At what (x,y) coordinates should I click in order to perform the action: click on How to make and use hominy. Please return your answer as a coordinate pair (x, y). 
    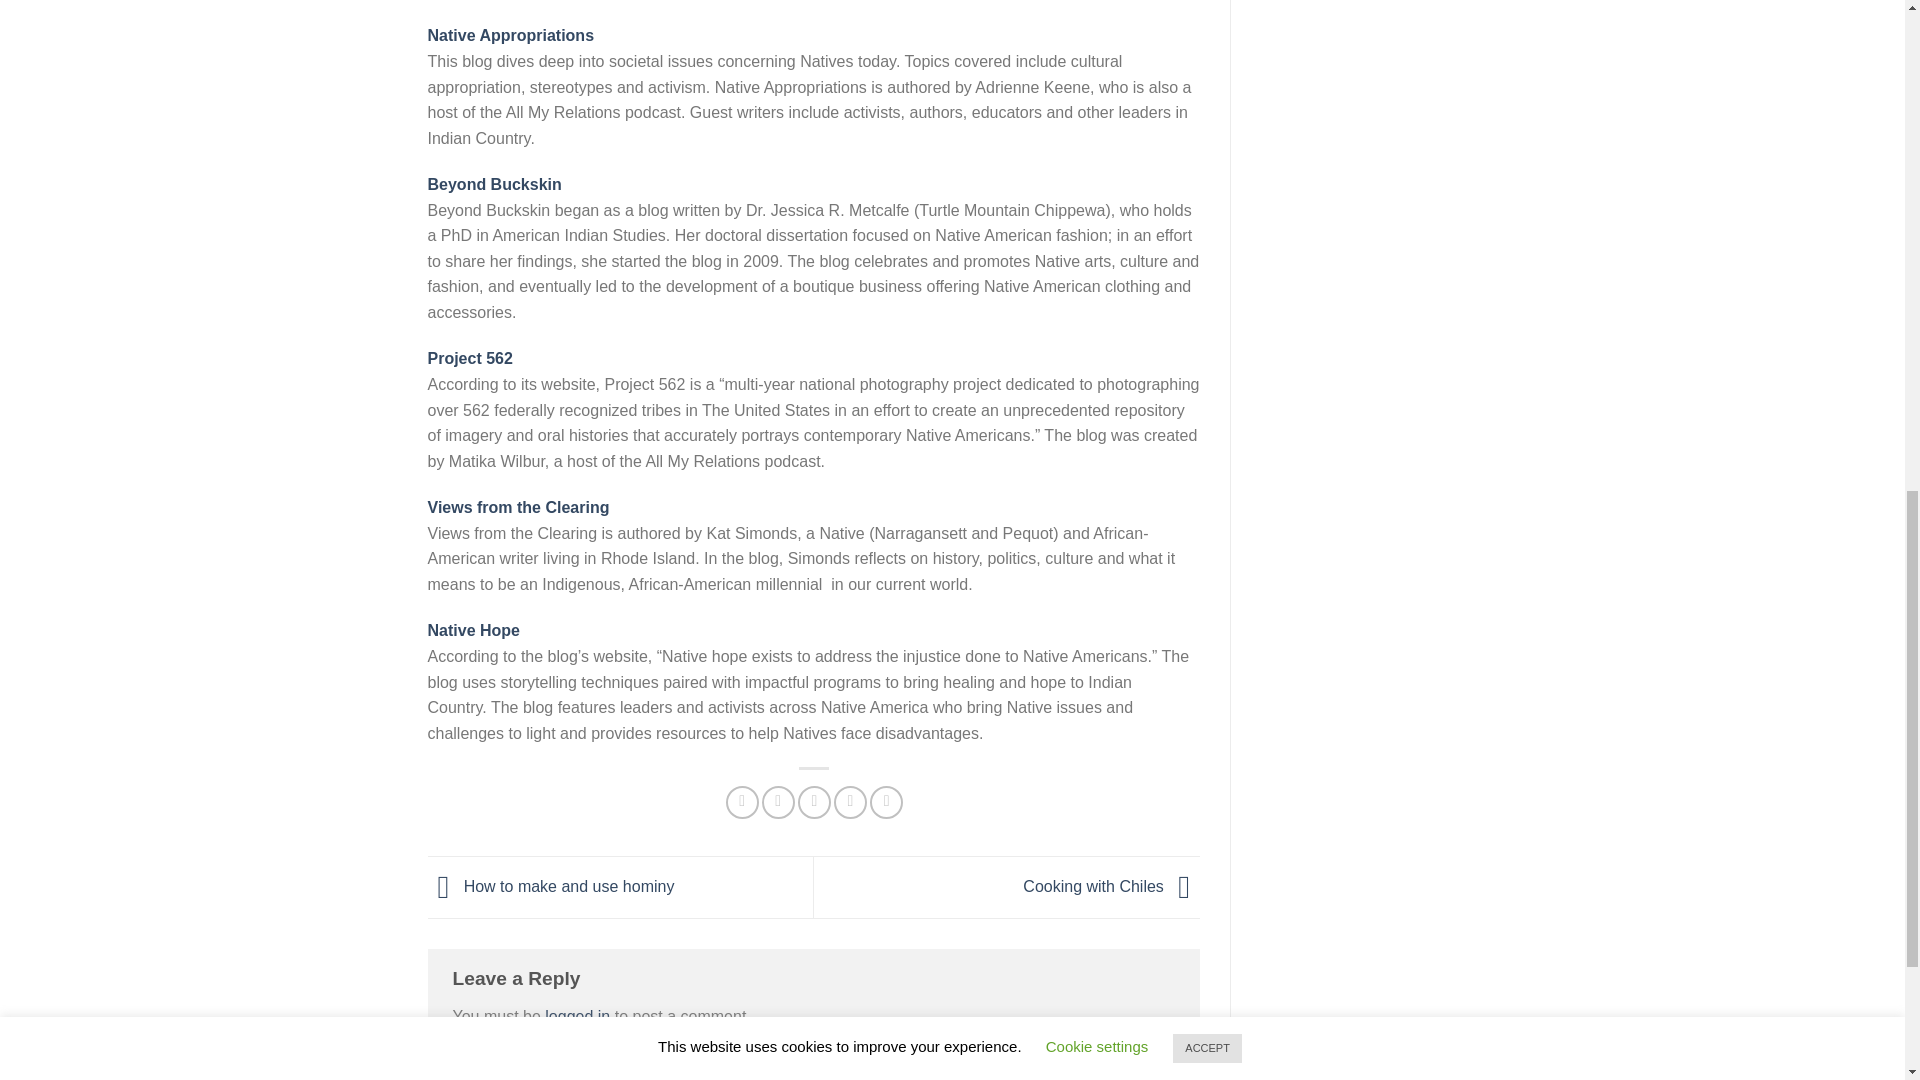
    Looking at the image, I should click on (552, 886).